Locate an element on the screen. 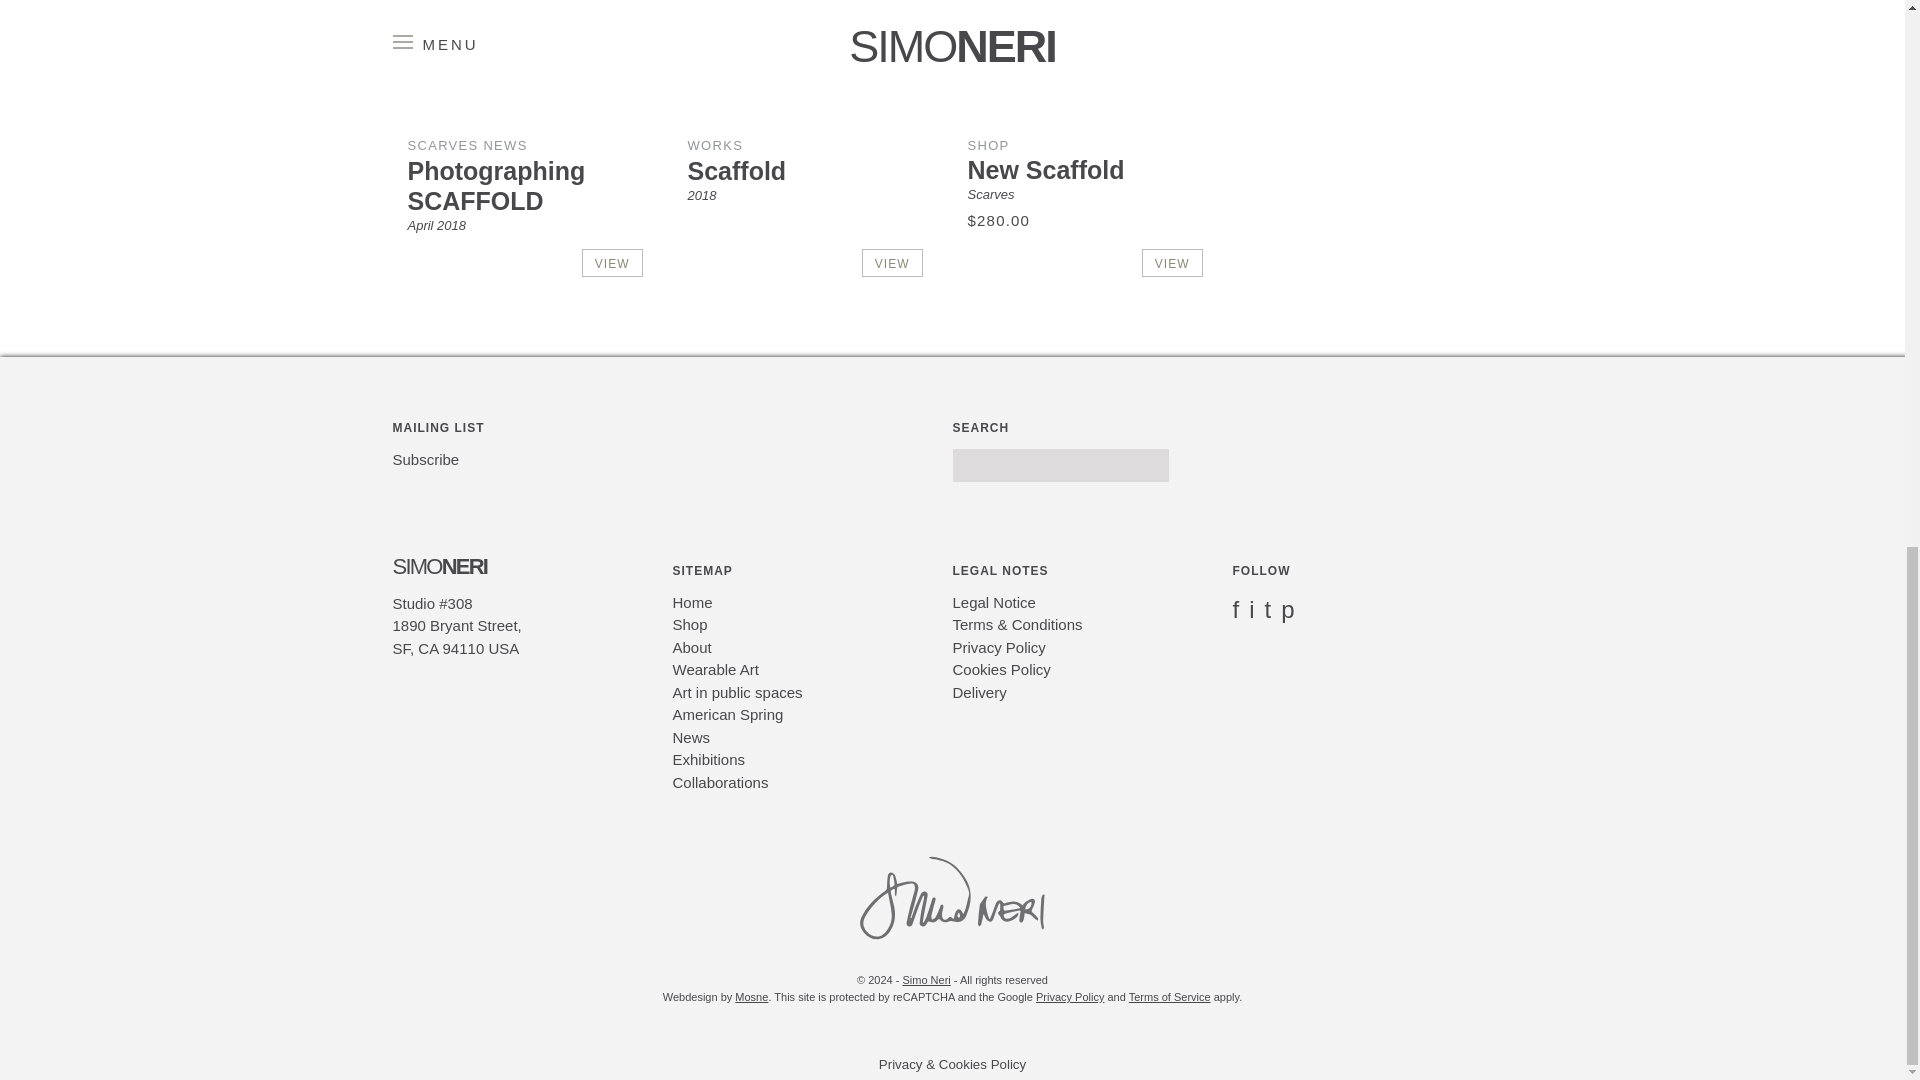 This screenshot has height=1080, width=1920. New Scaffold is located at coordinates (1046, 169).